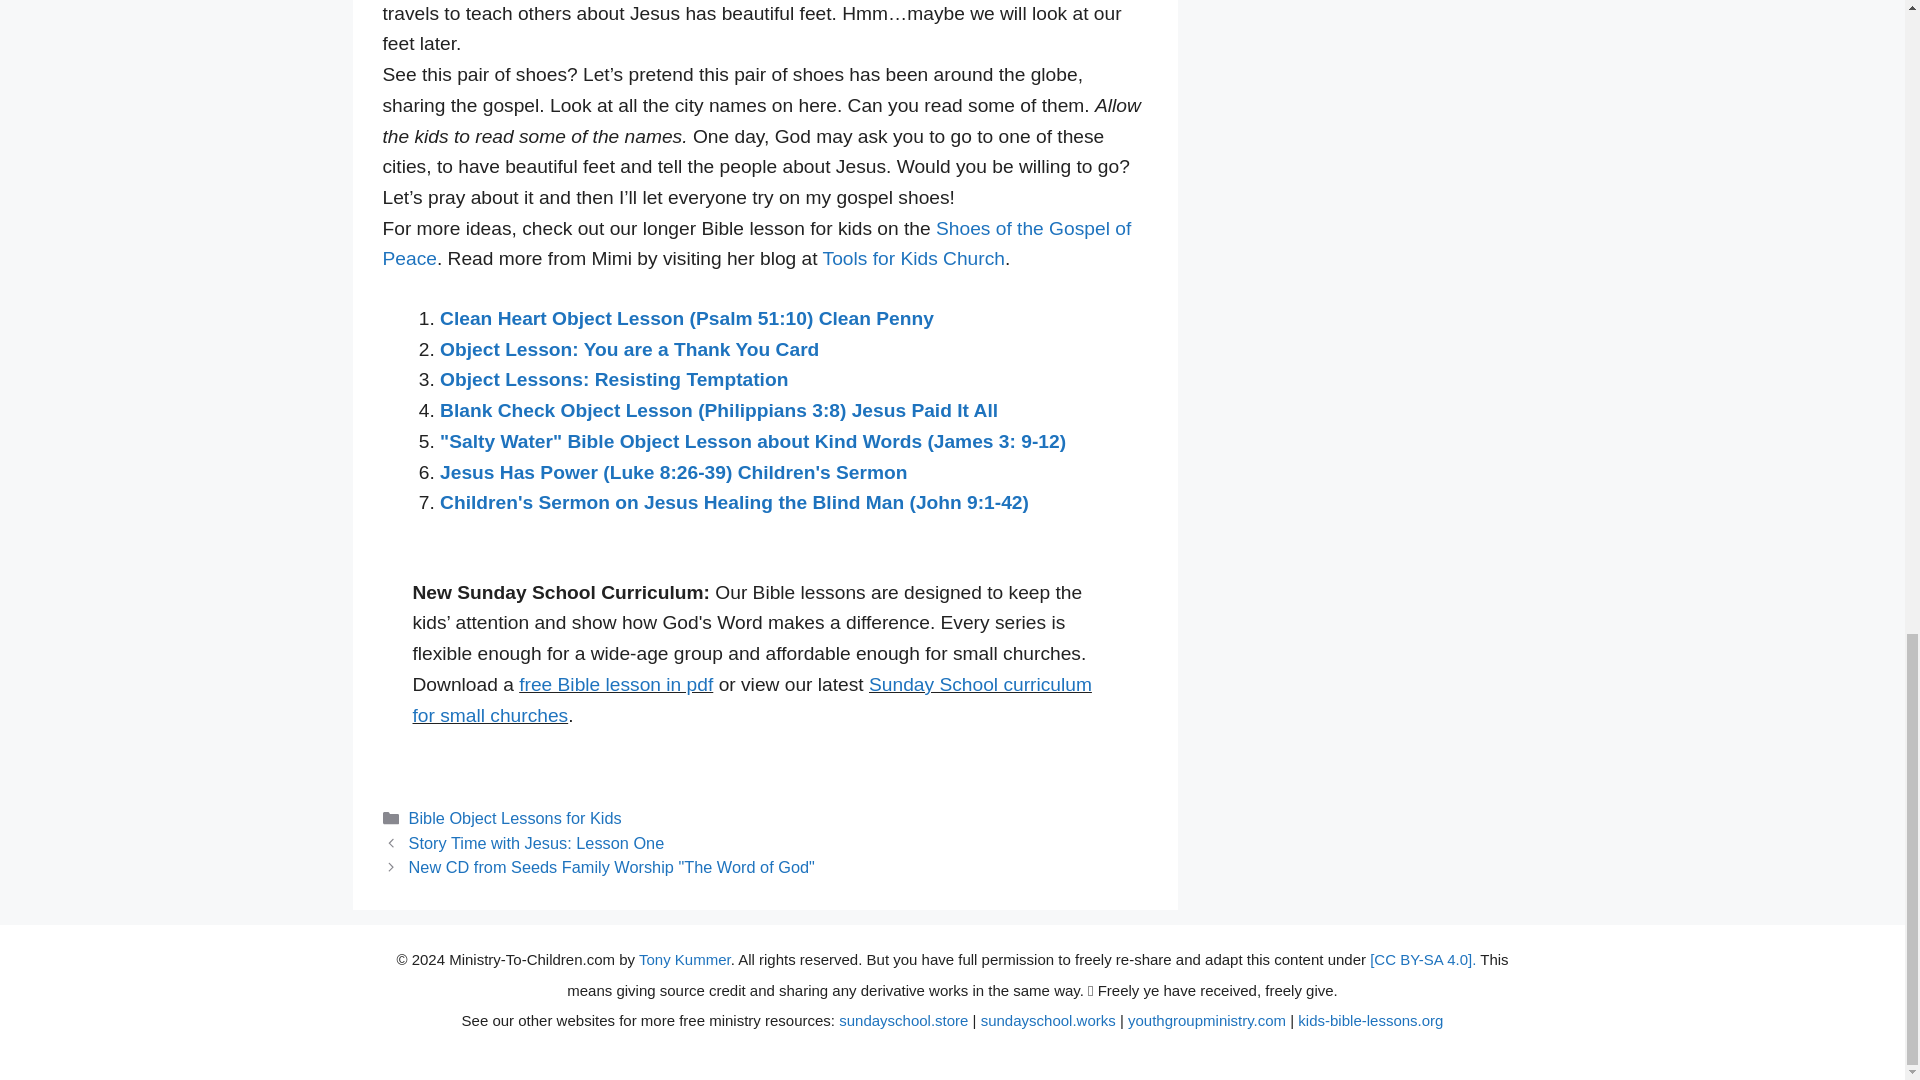 Image resolution: width=1920 pixels, height=1080 pixels. What do you see at coordinates (629, 349) in the screenshot?
I see `Object Lesson: You are a Thank You Card` at bounding box center [629, 349].